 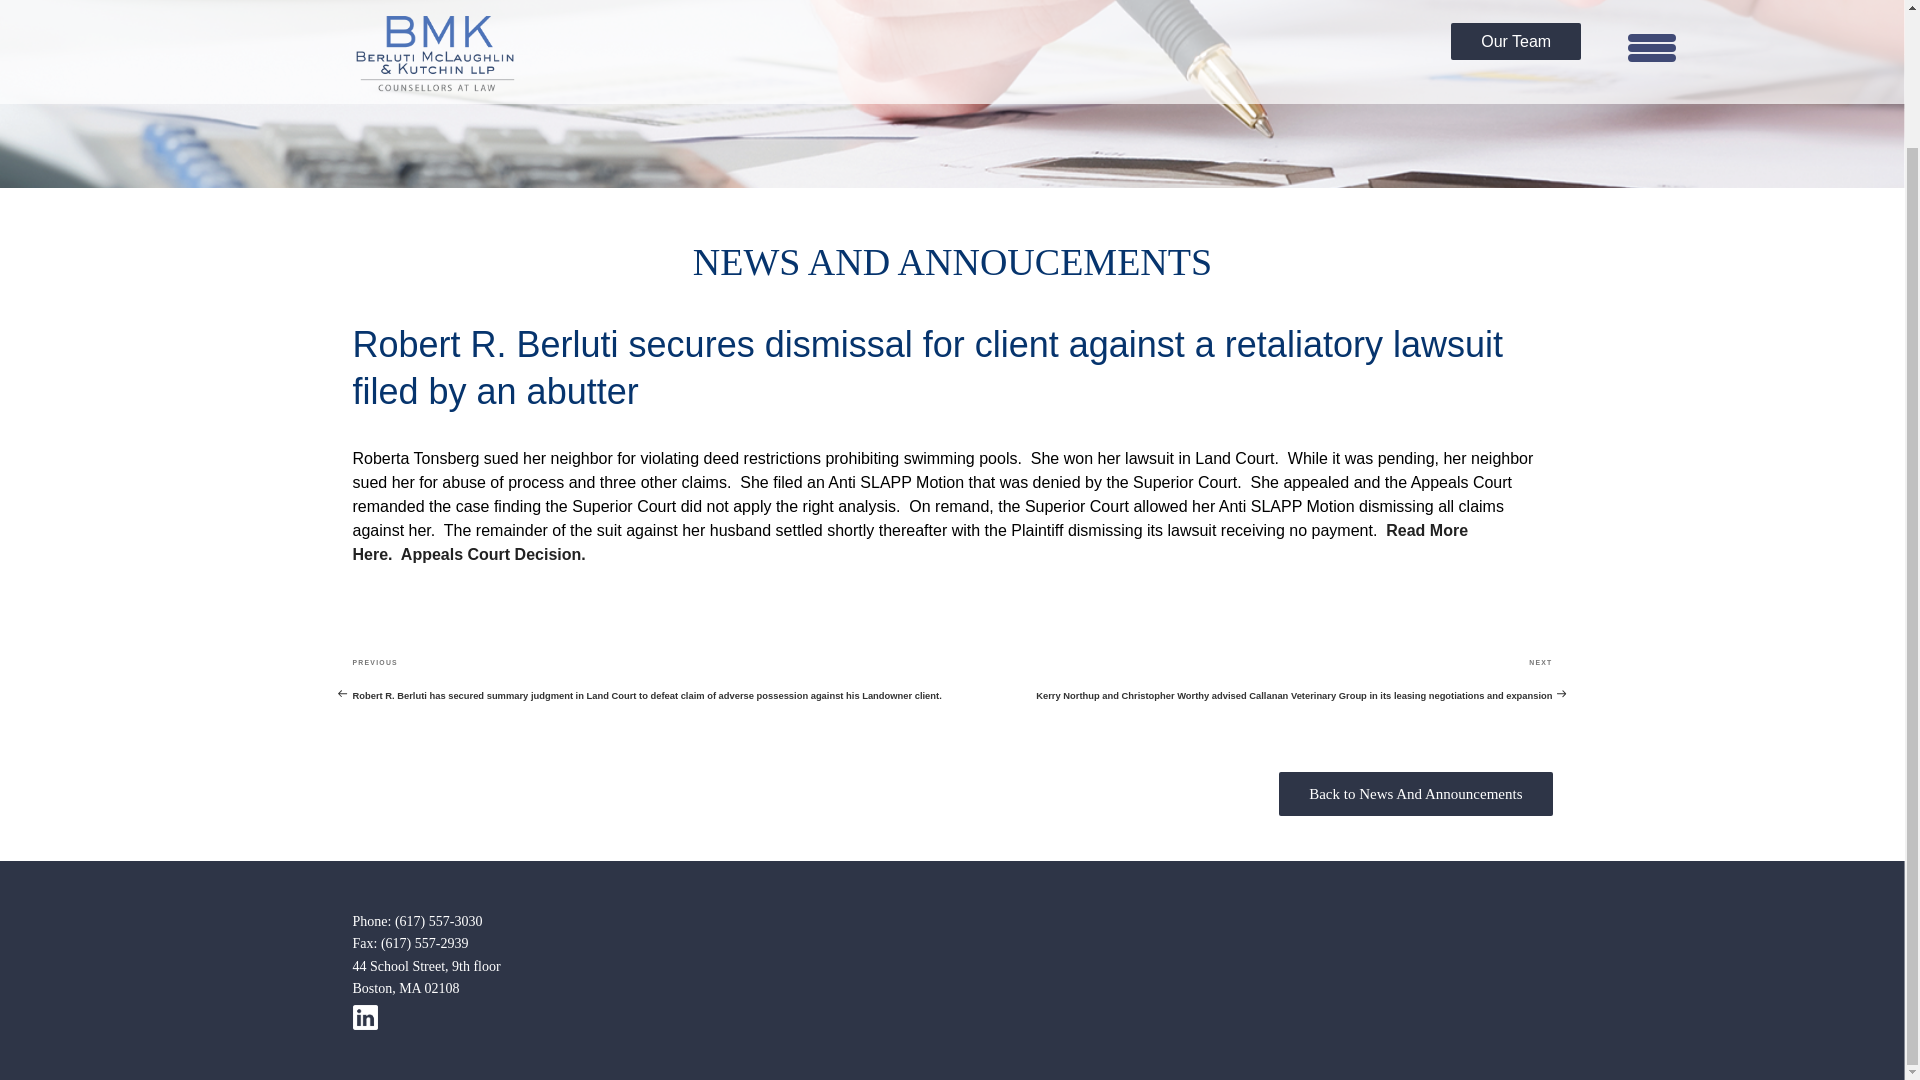 What do you see at coordinates (910, 542) in the screenshot?
I see `Read More Here.` at bounding box center [910, 542].